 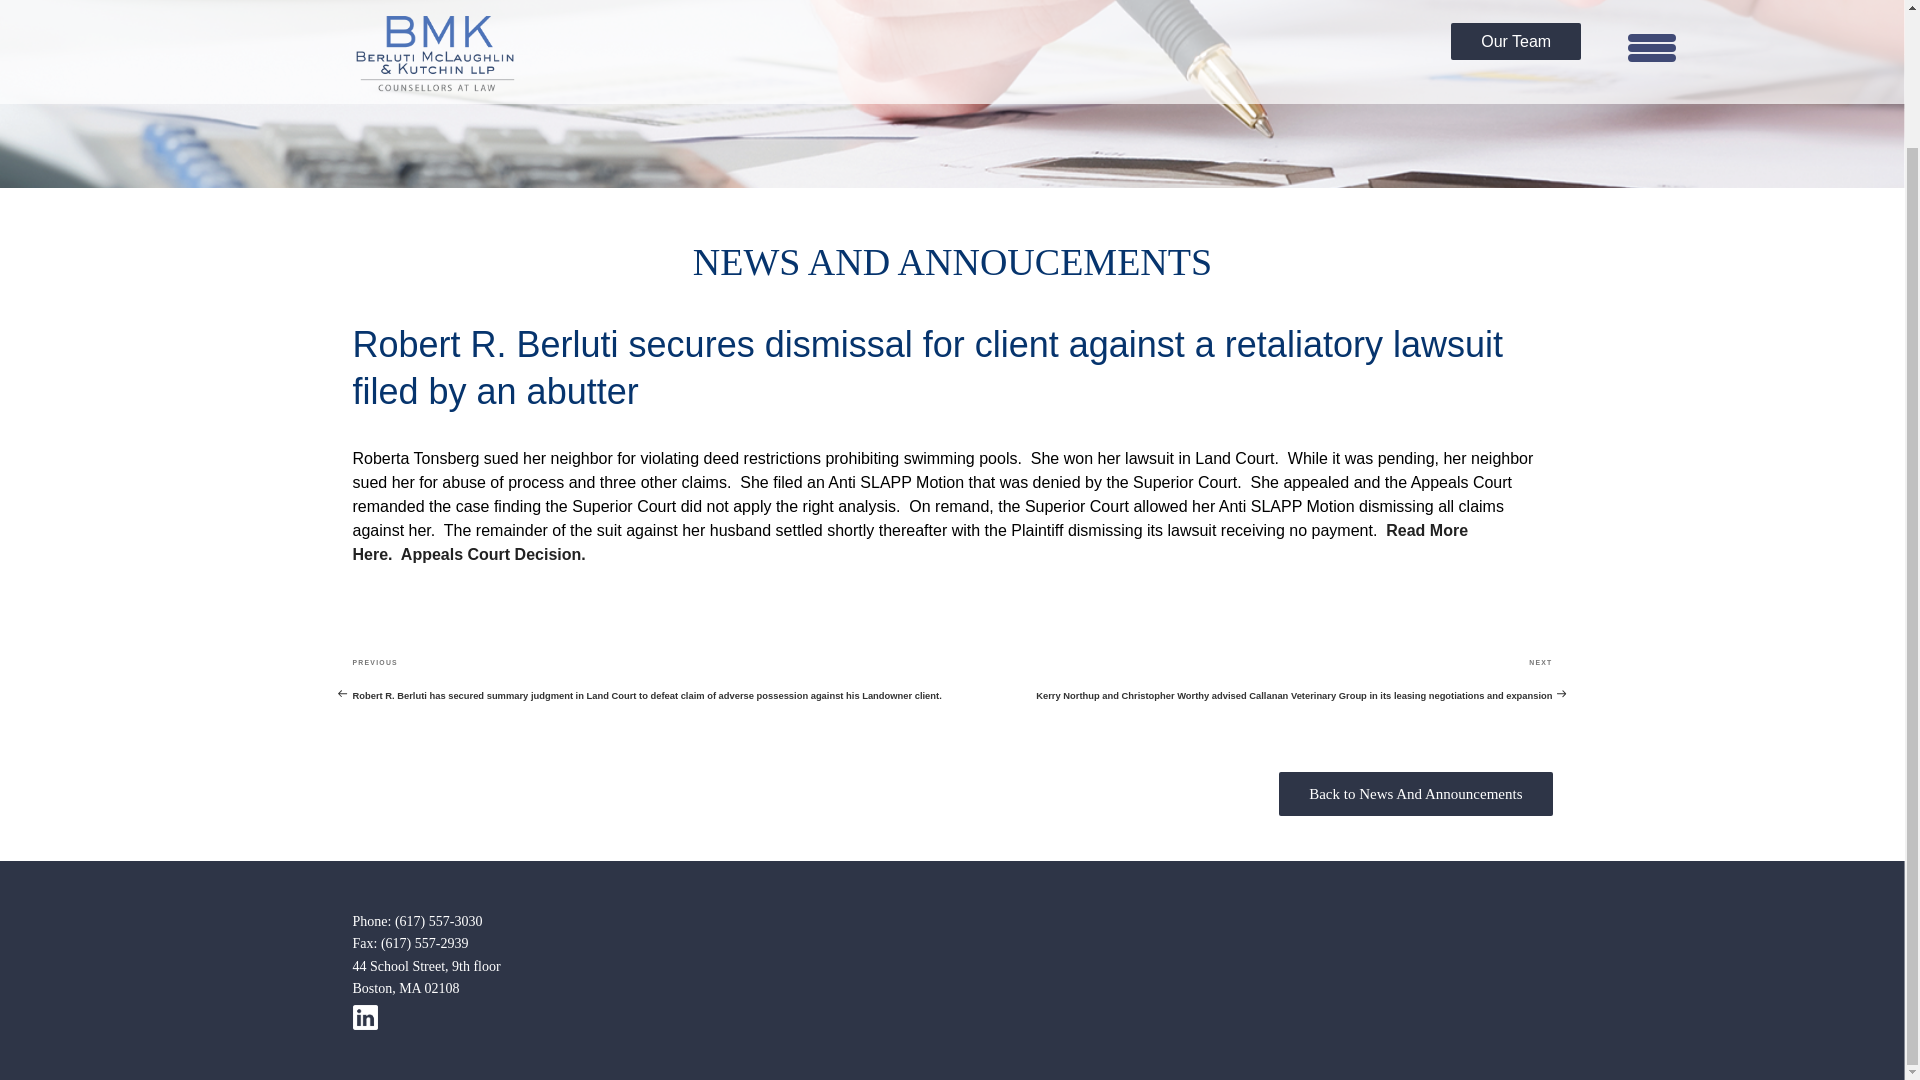 What do you see at coordinates (910, 542) in the screenshot?
I see `Read More Here.` at bounding box center [910, 542].